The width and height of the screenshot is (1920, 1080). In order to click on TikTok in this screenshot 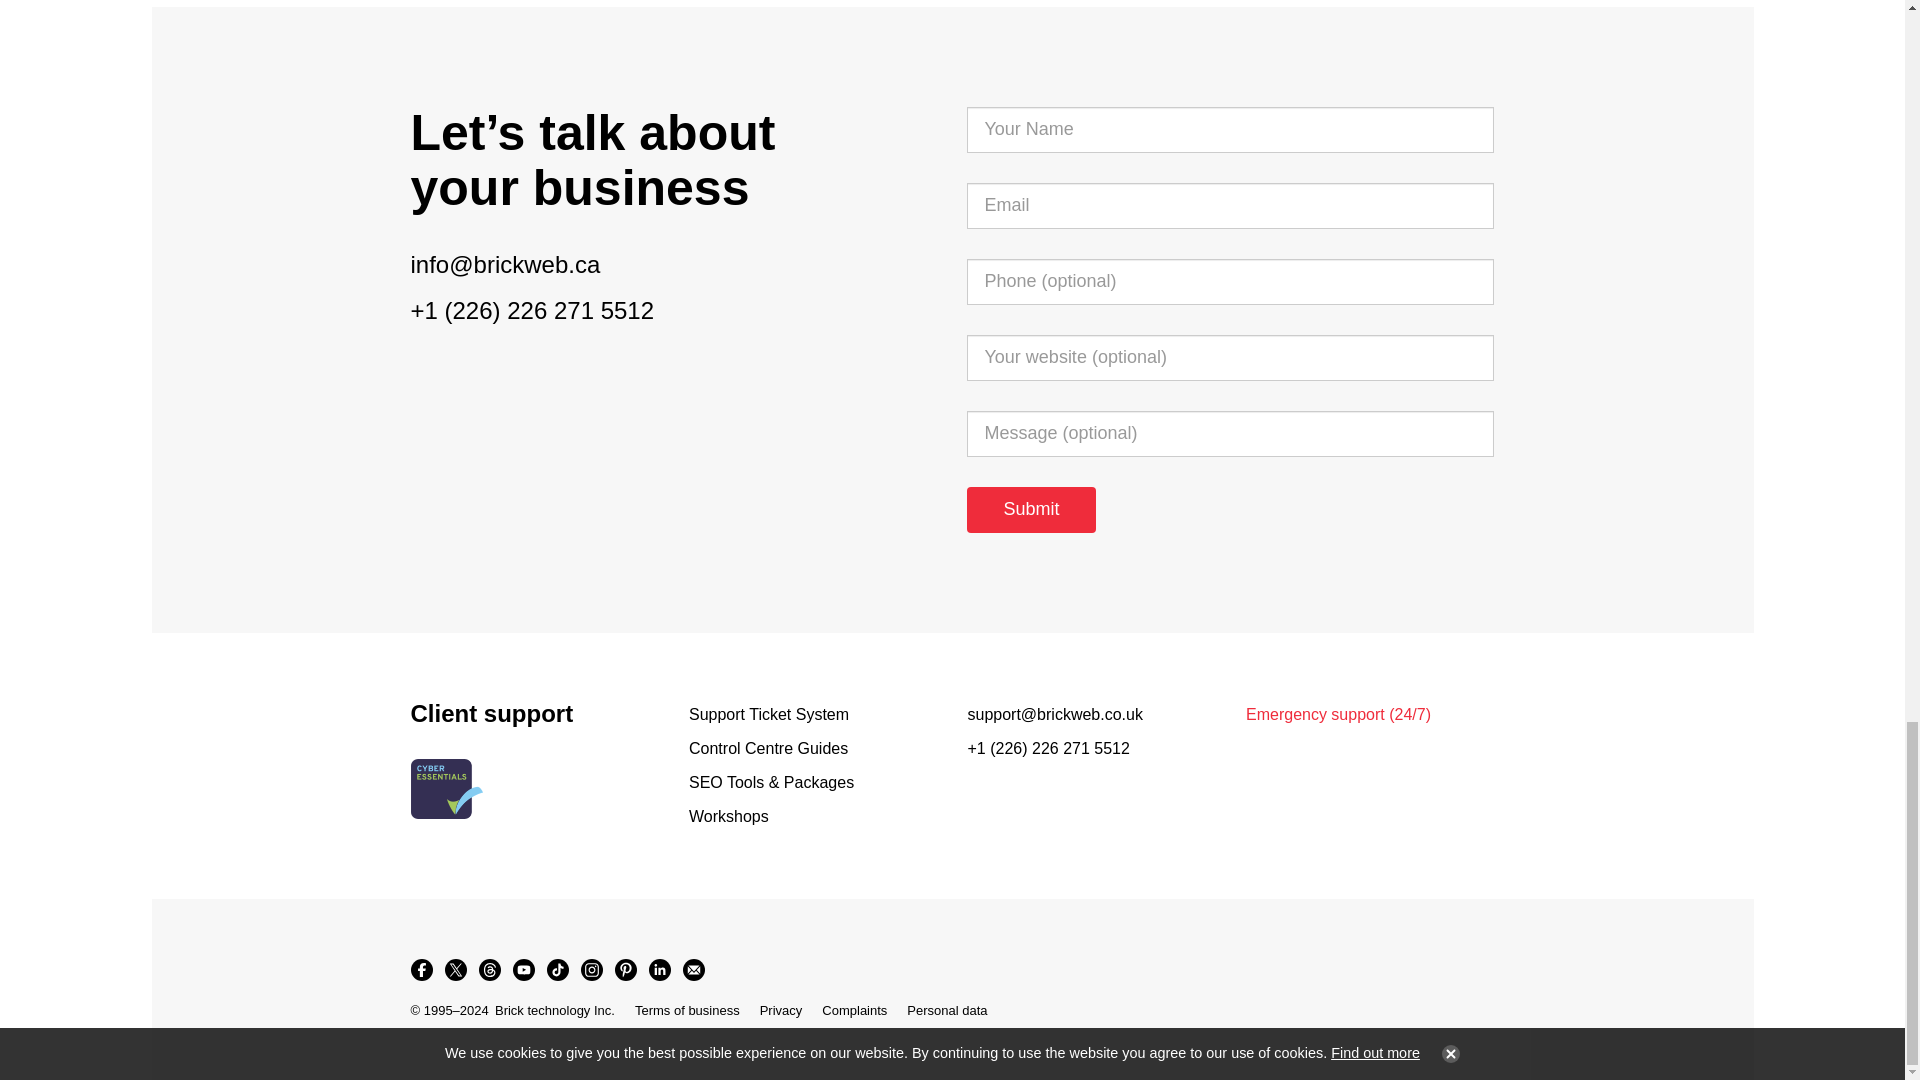, I will do `click(556, 970)`.